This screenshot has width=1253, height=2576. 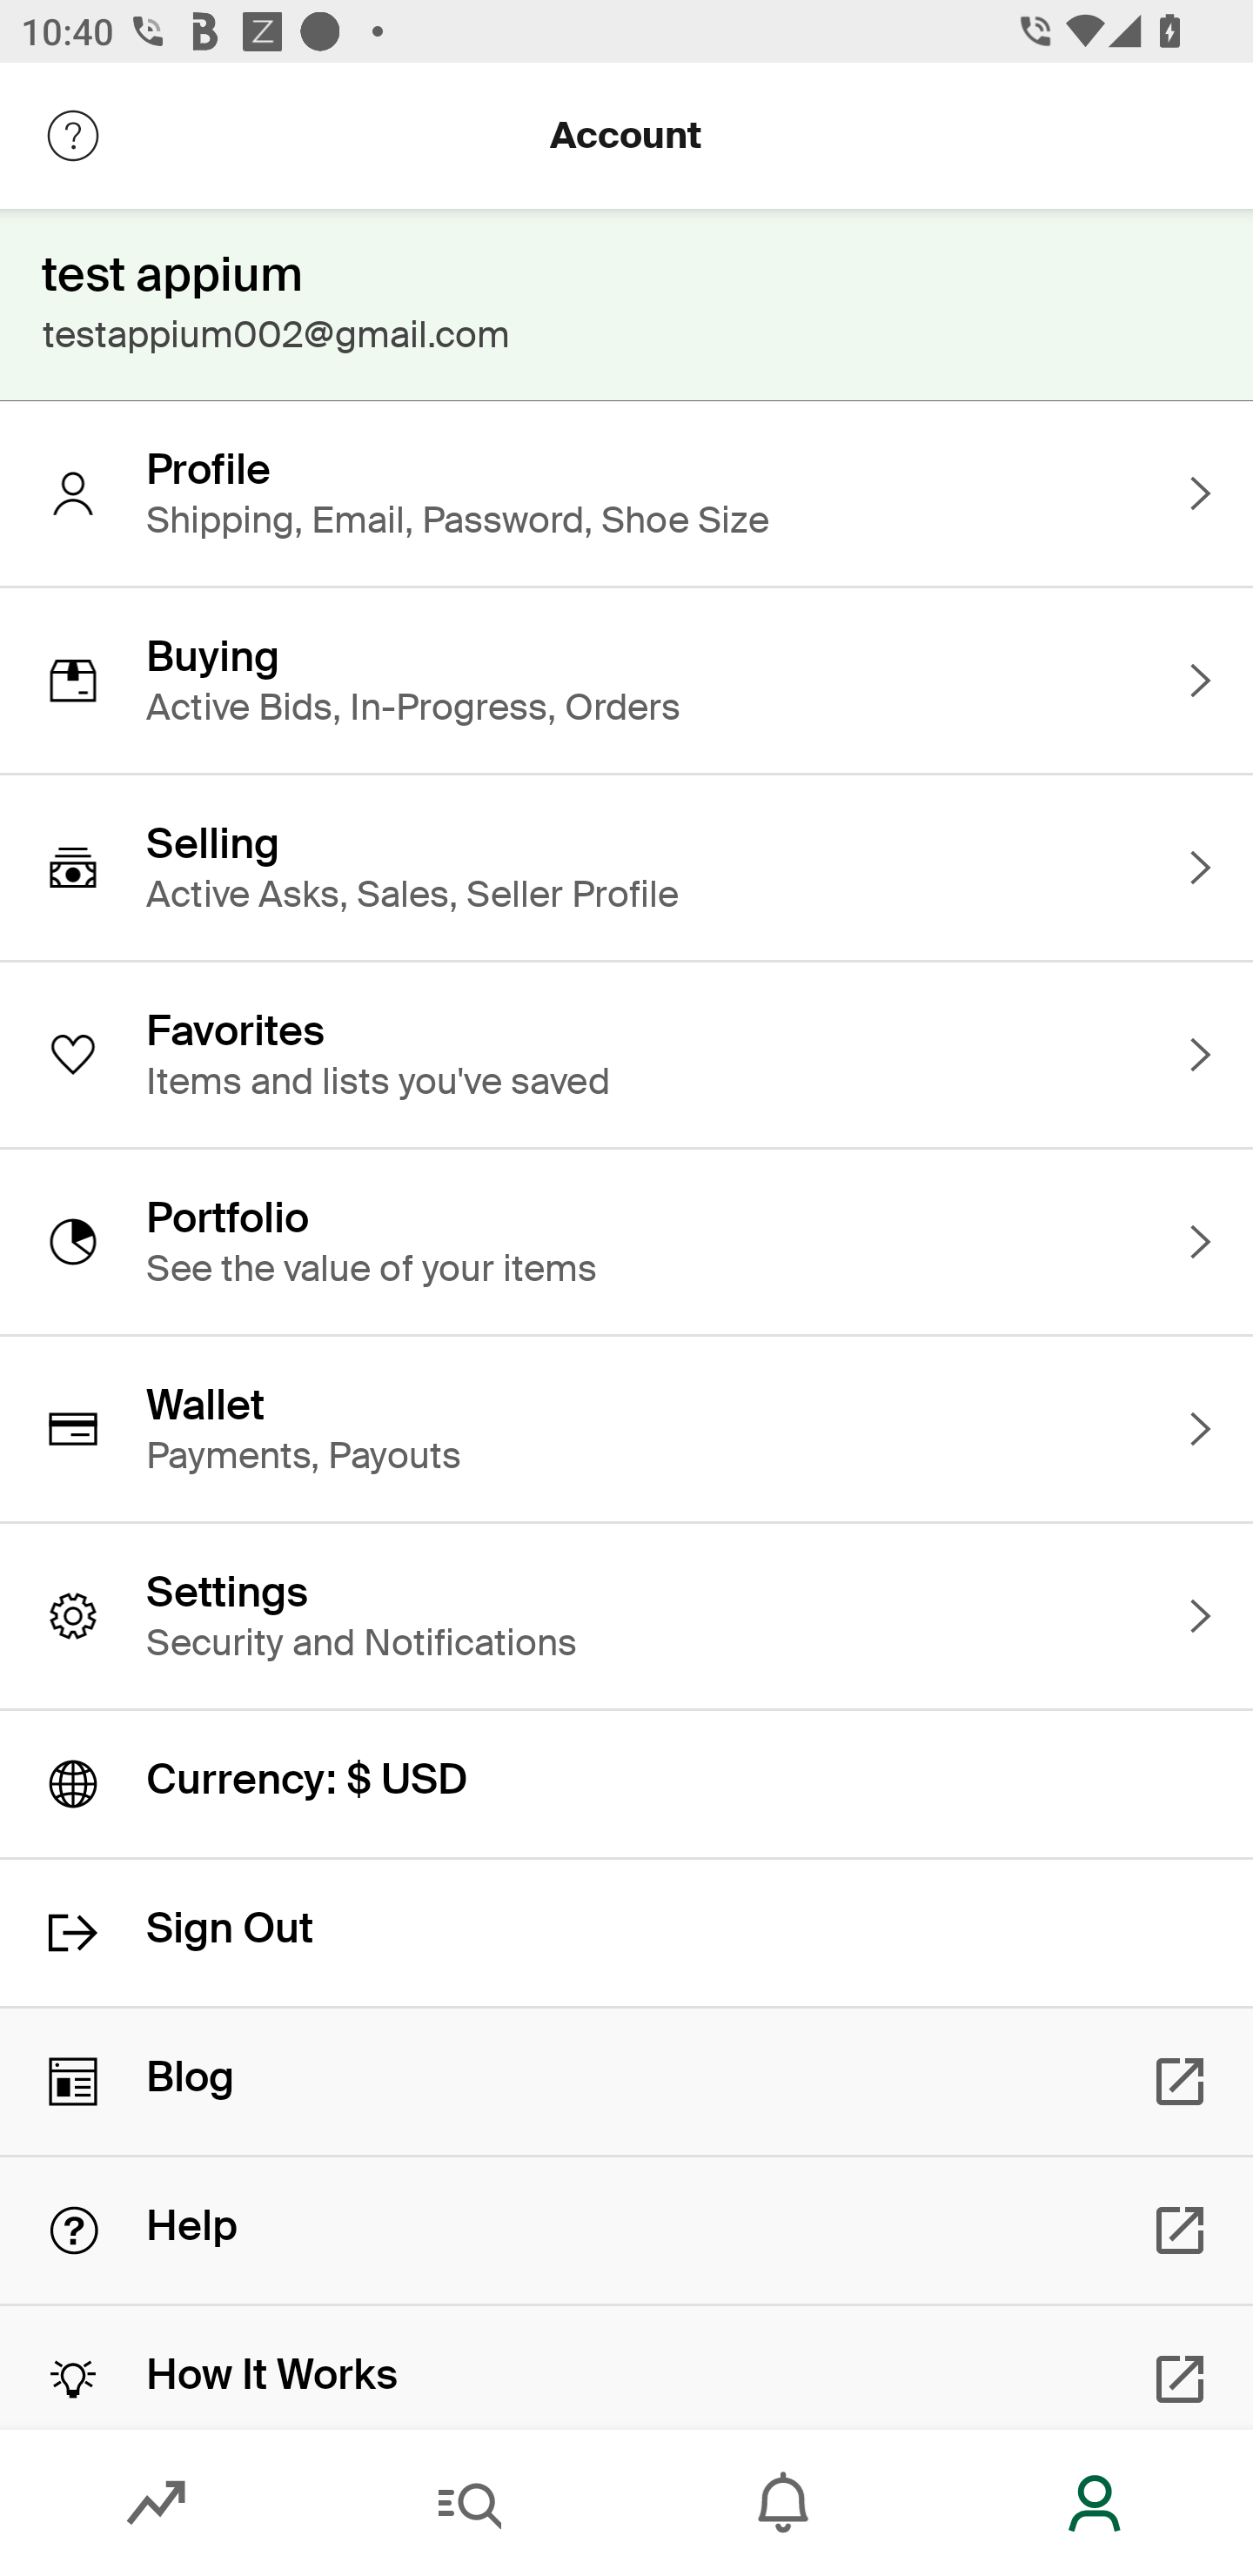 What do you see at coordinates (626, 2081) in the screenshot?
I see `Blog` at bounding box center [626, 2081].